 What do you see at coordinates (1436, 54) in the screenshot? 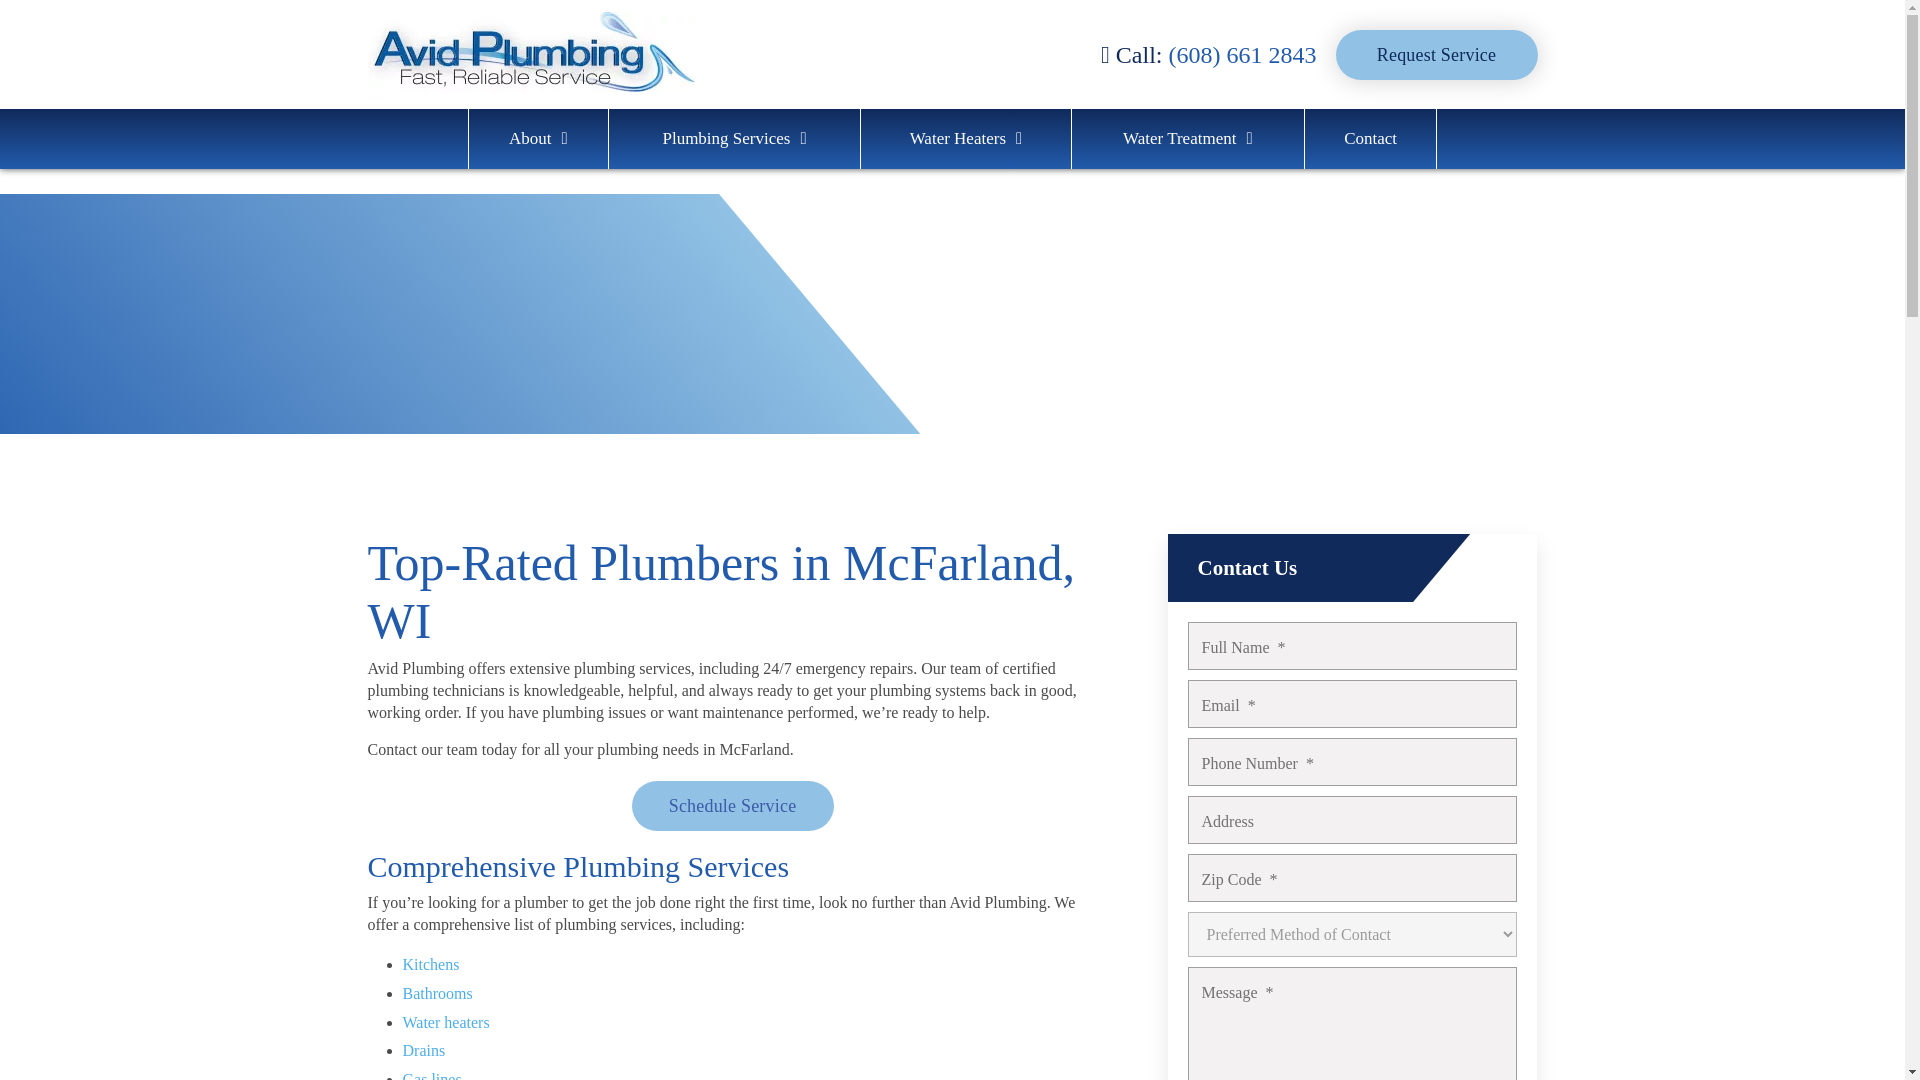
I see `Request Service` at bounding box center [1436, 54].